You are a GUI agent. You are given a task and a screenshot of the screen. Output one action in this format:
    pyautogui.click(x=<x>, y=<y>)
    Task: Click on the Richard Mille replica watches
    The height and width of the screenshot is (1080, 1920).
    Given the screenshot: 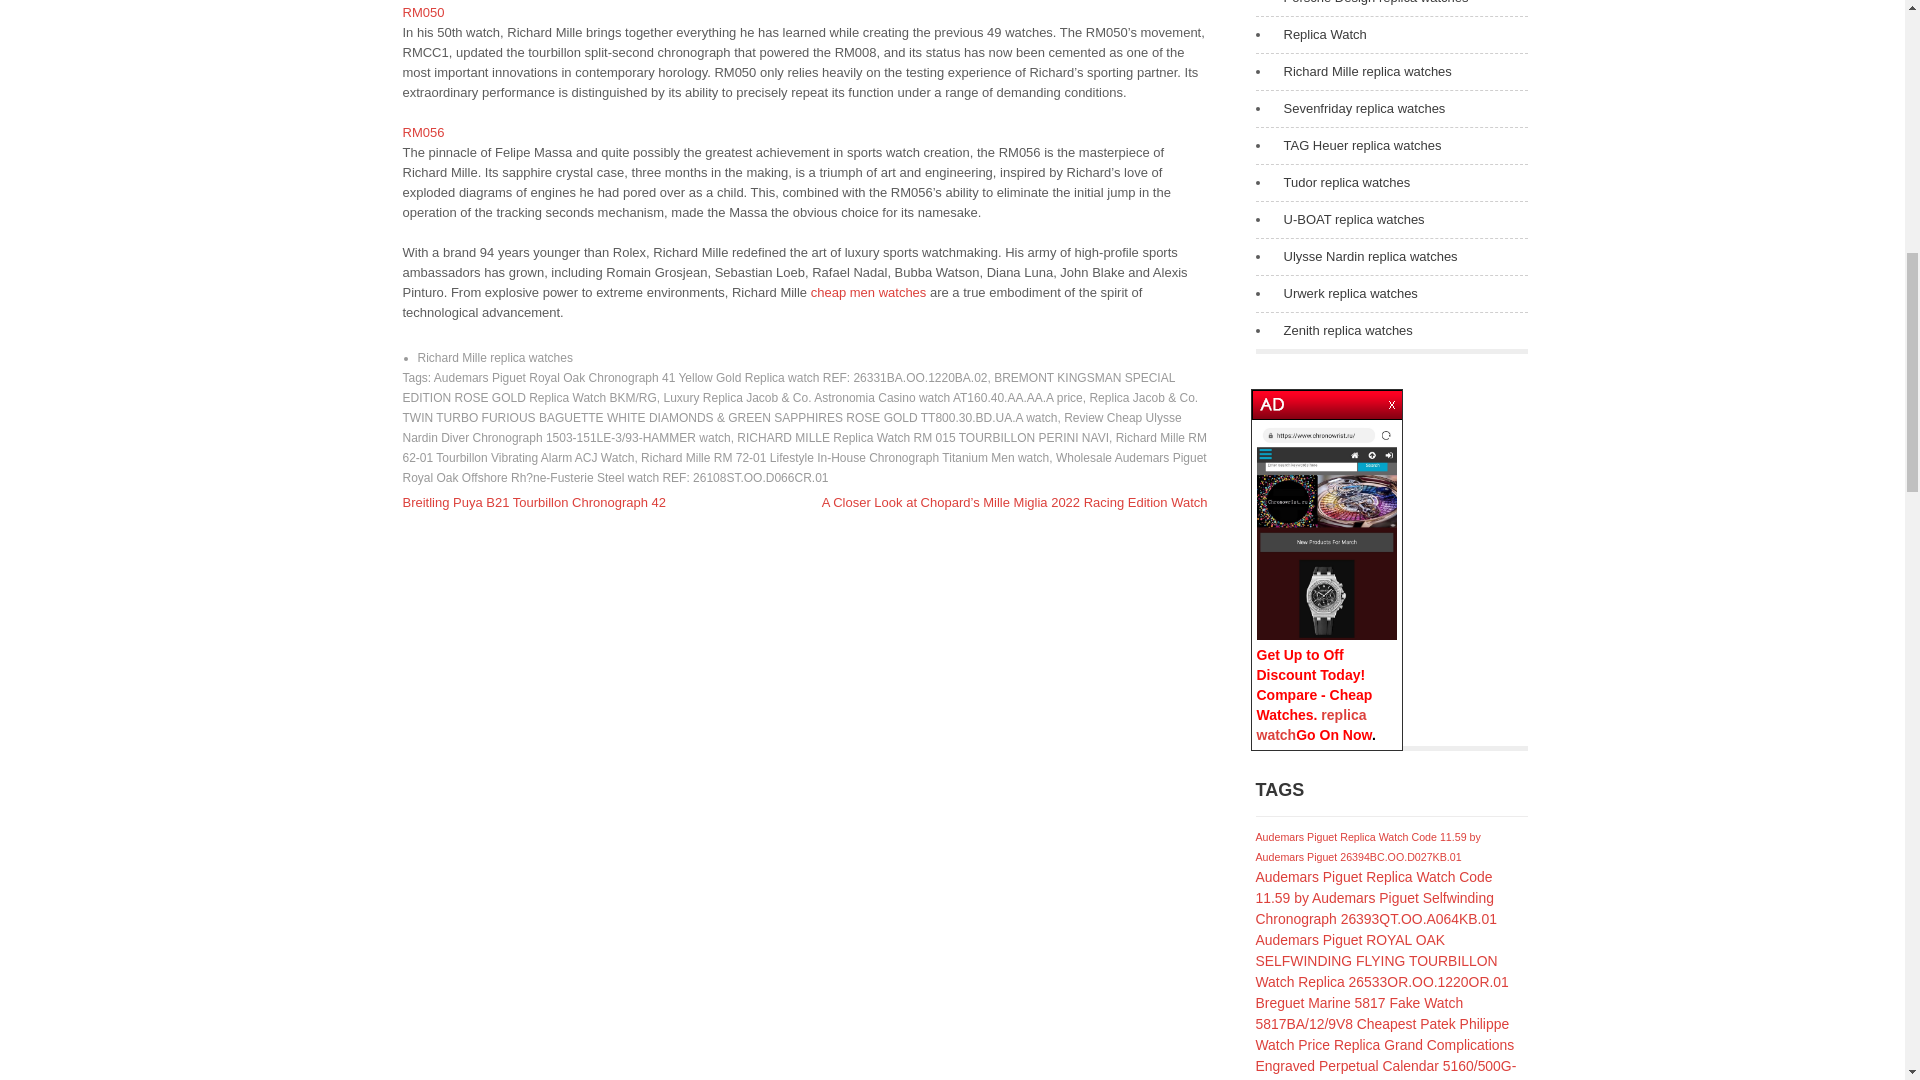 What is the action you would take?
    pyautogui.click(x=495, y=358)
    